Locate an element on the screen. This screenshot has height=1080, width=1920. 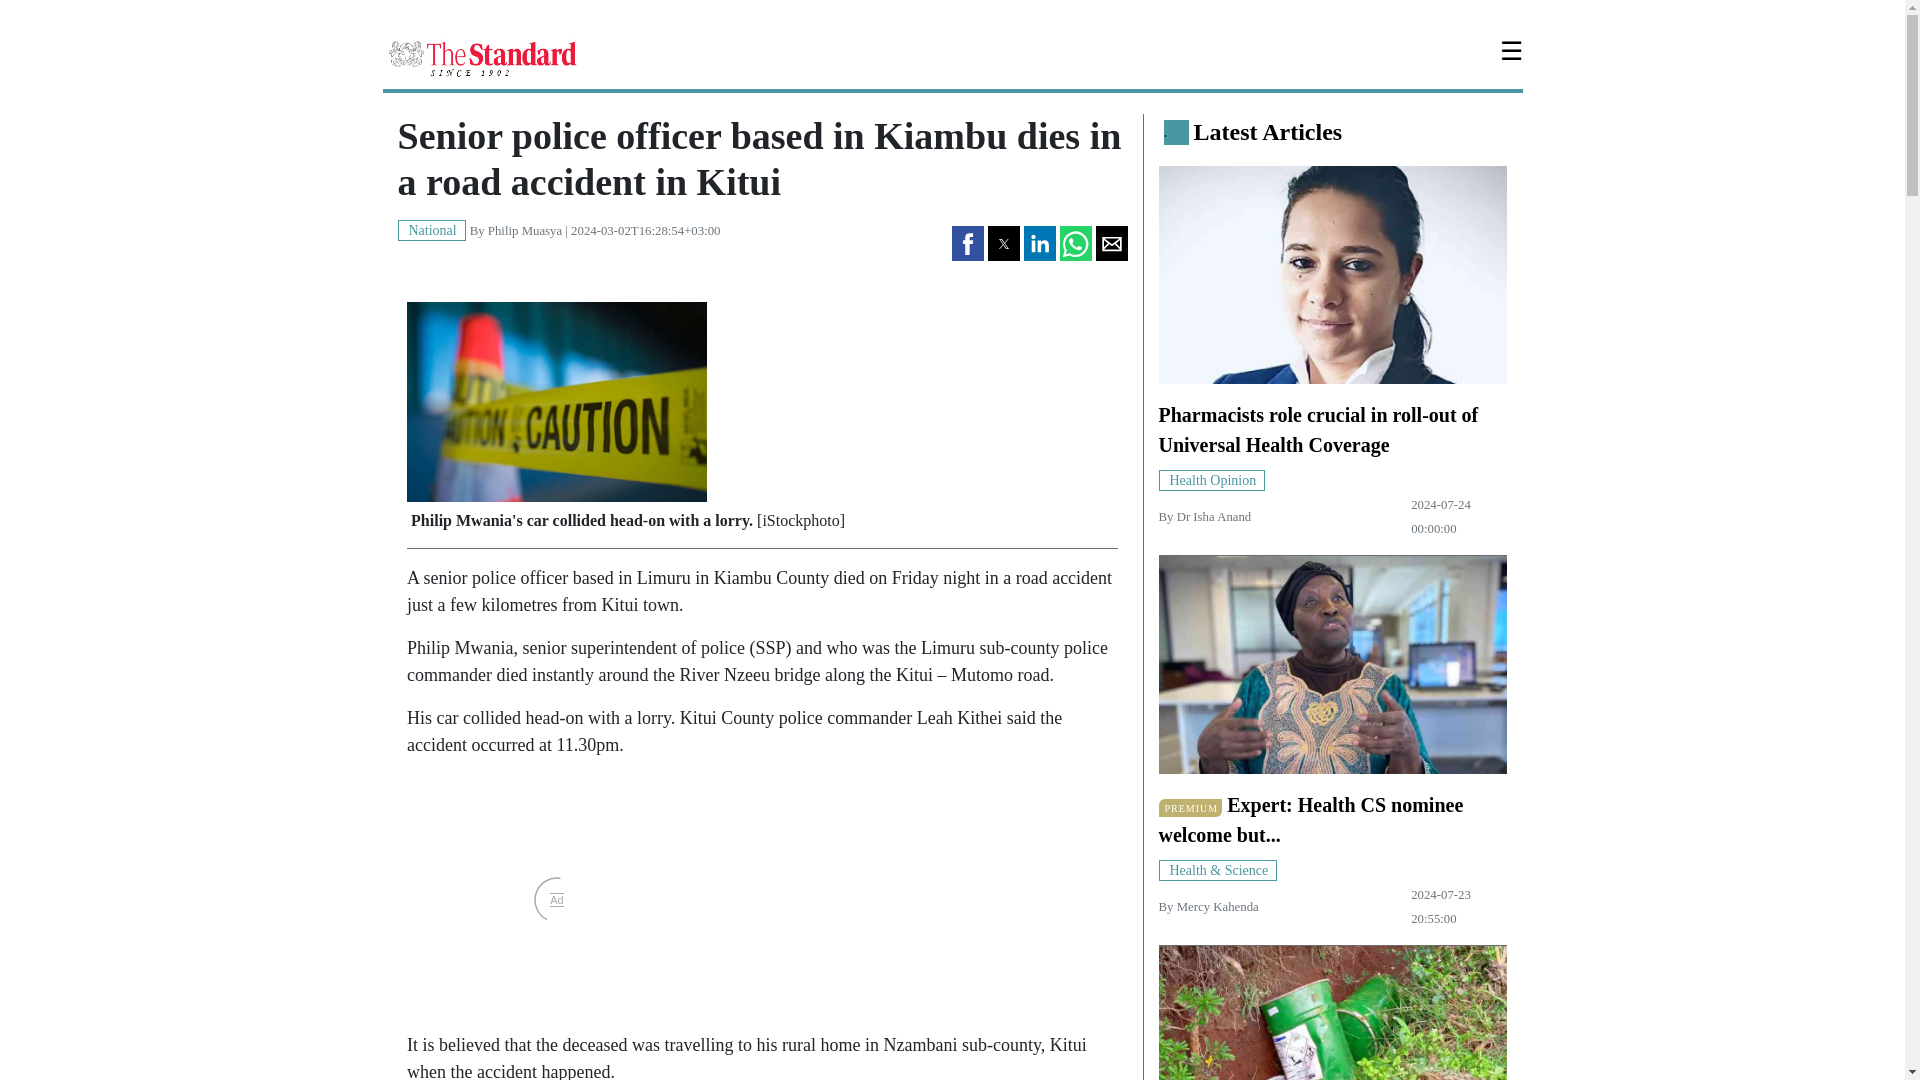
National is located at coordinates (432, 229).